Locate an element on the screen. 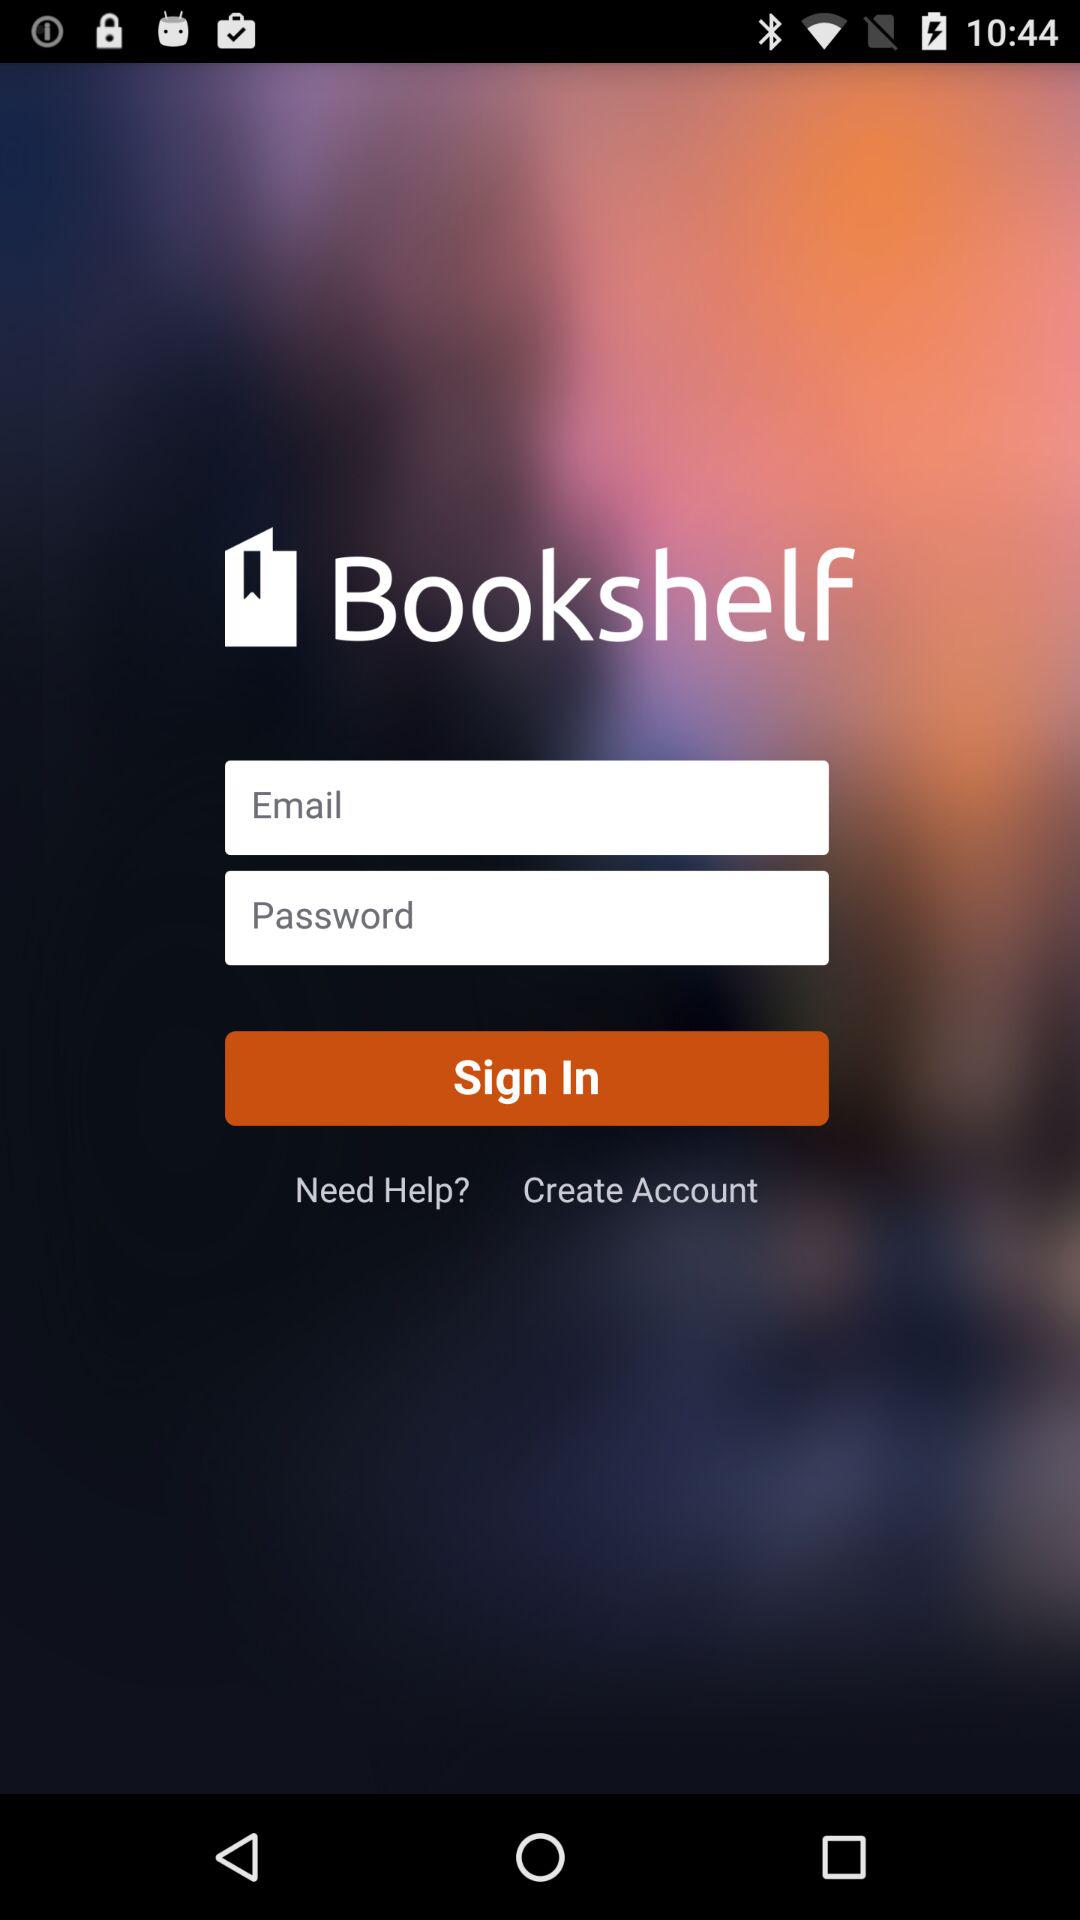 The height and width of the screenshot is (1920, 1080). jump to create account button is located at coordinates (640, 1188).